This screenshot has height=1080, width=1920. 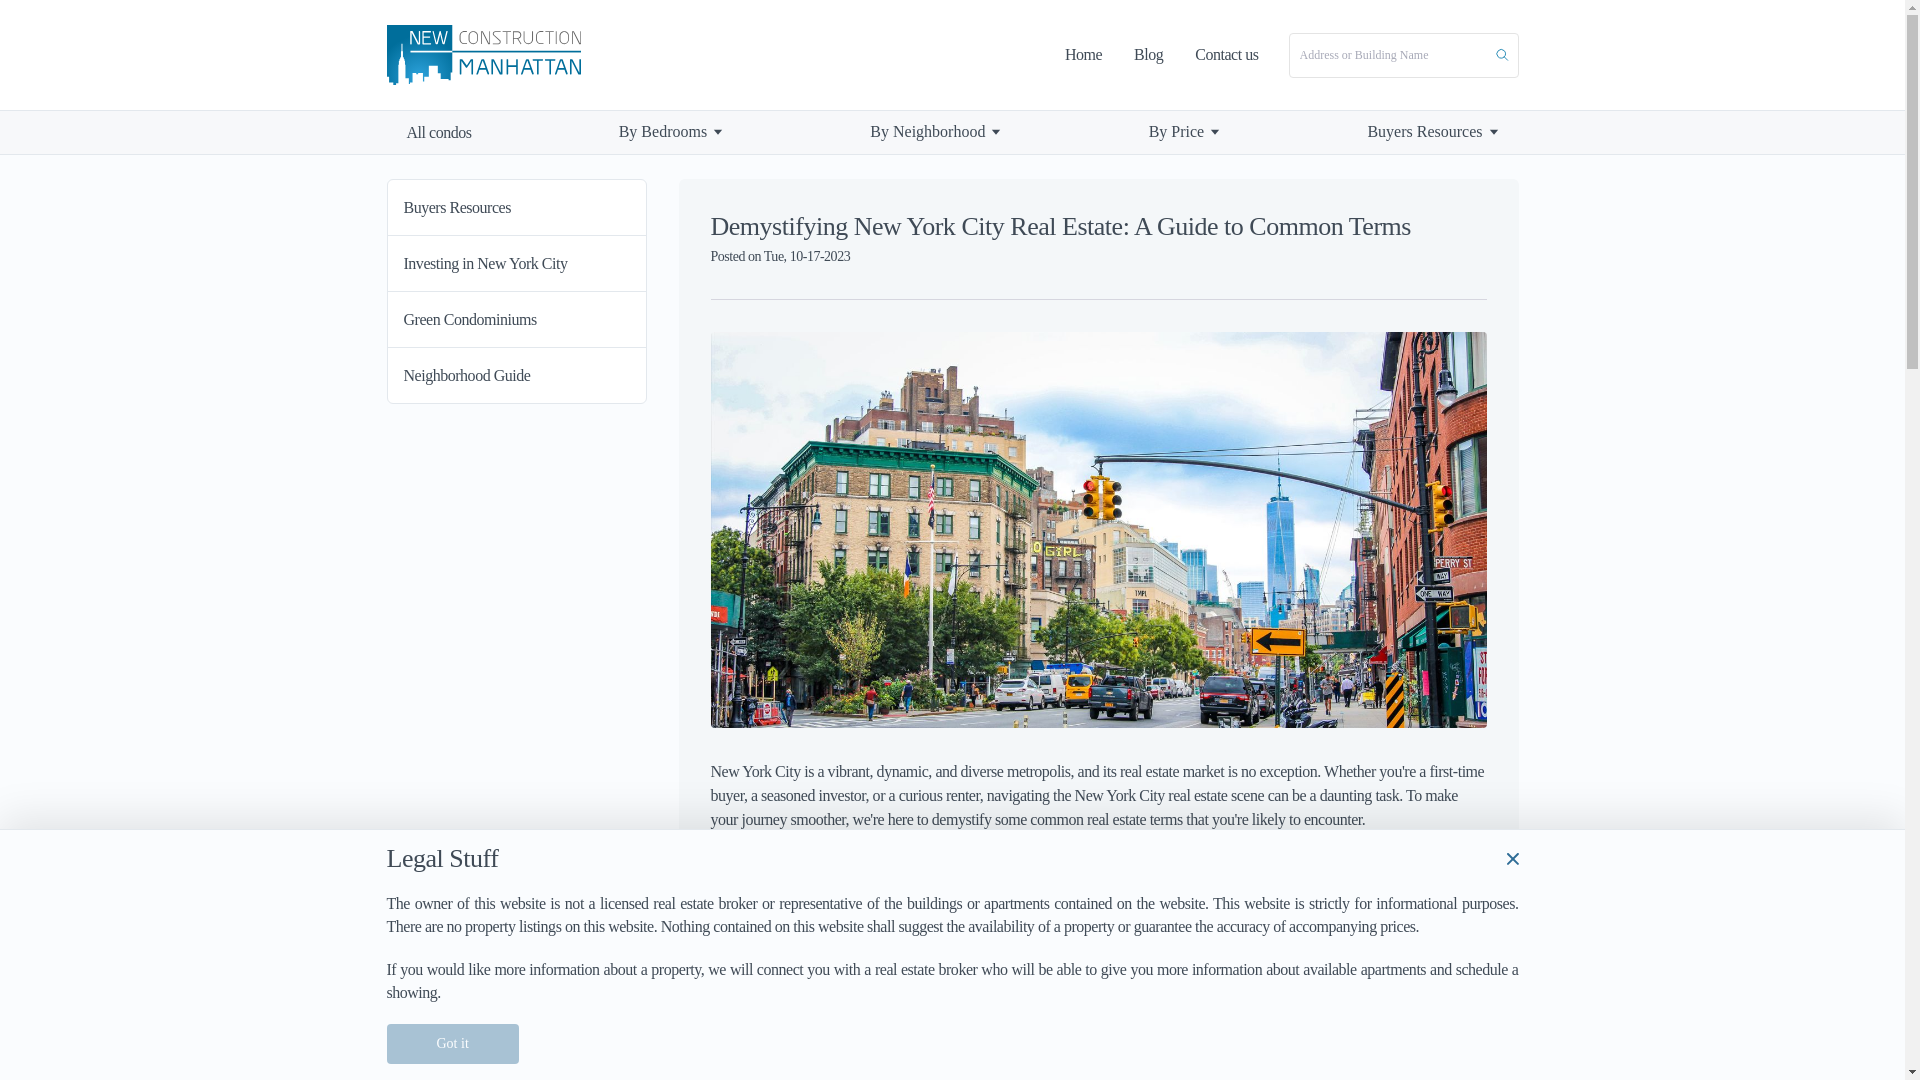 What do you see at coordinates (1184, 132) in the screenshot?
I see `By Price` at bounding box center [1184, 132].